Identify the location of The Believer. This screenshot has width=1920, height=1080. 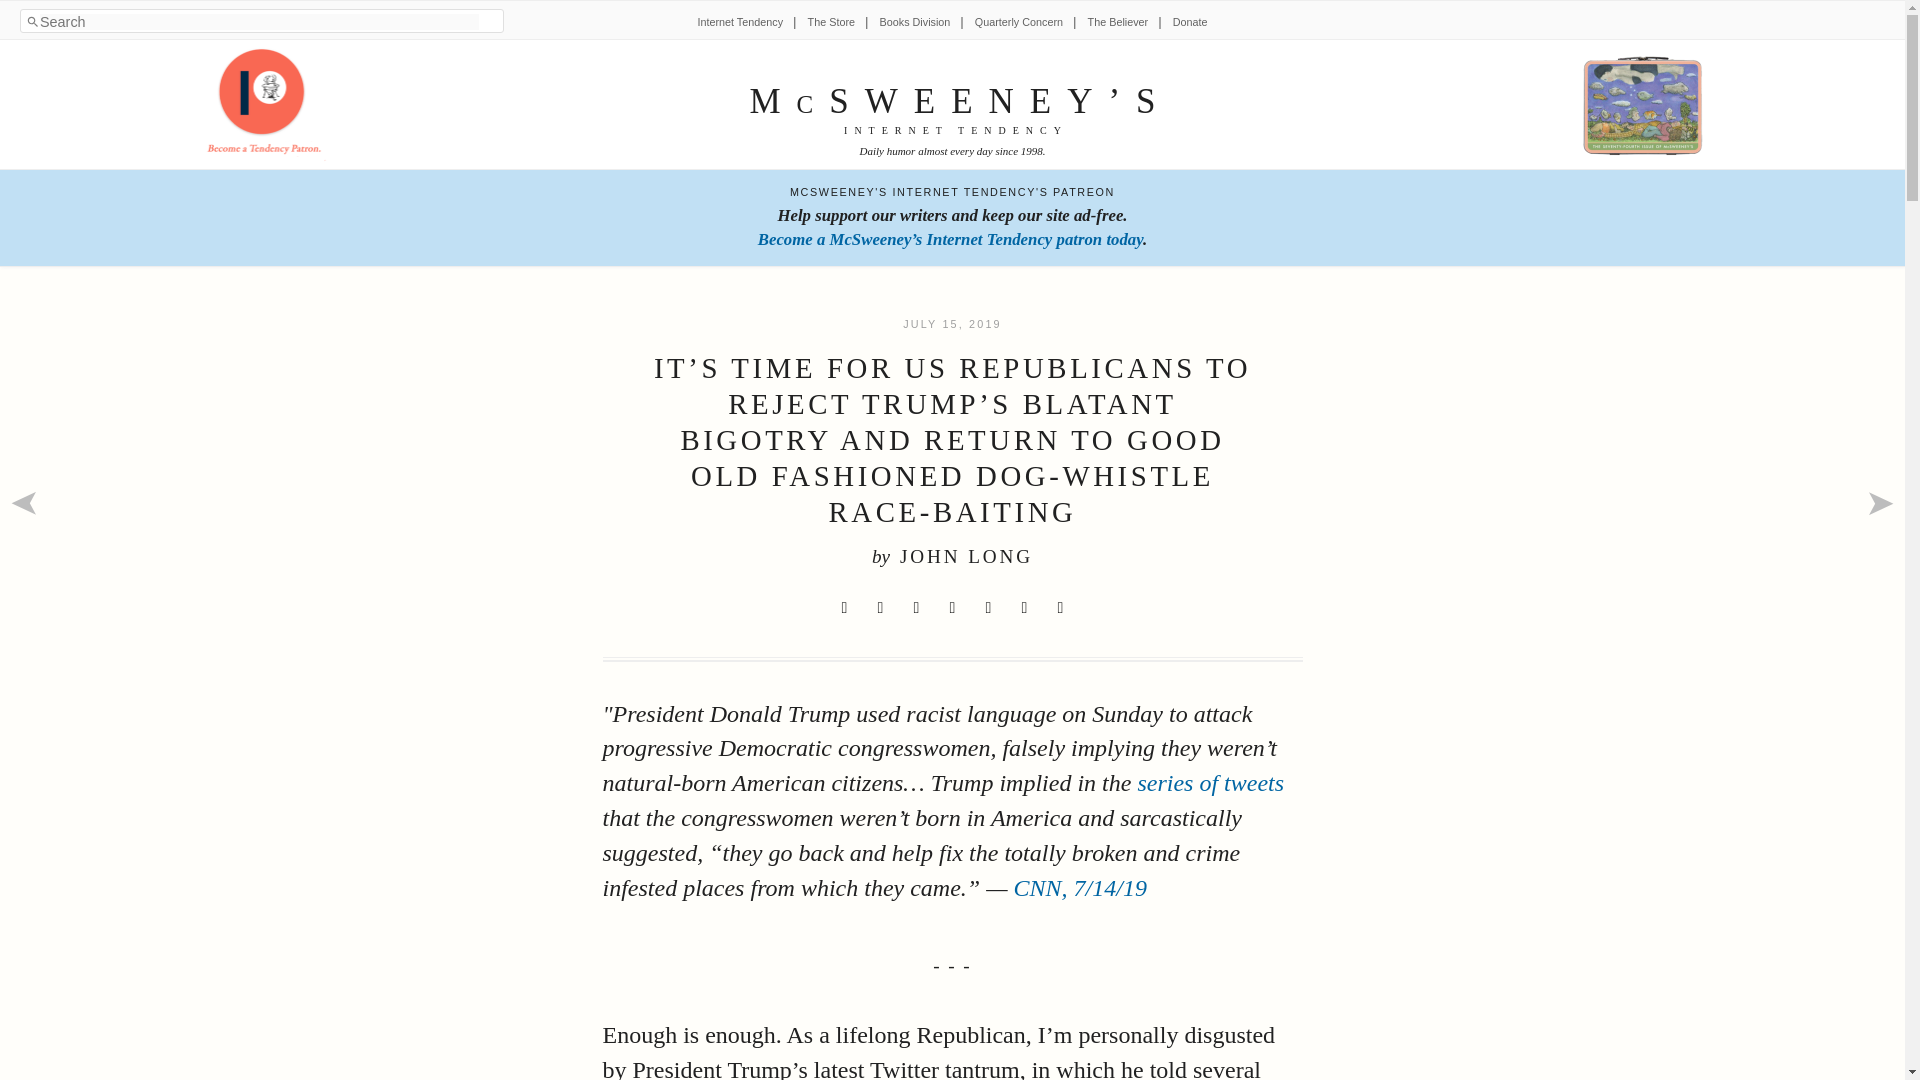
(1118, 22).